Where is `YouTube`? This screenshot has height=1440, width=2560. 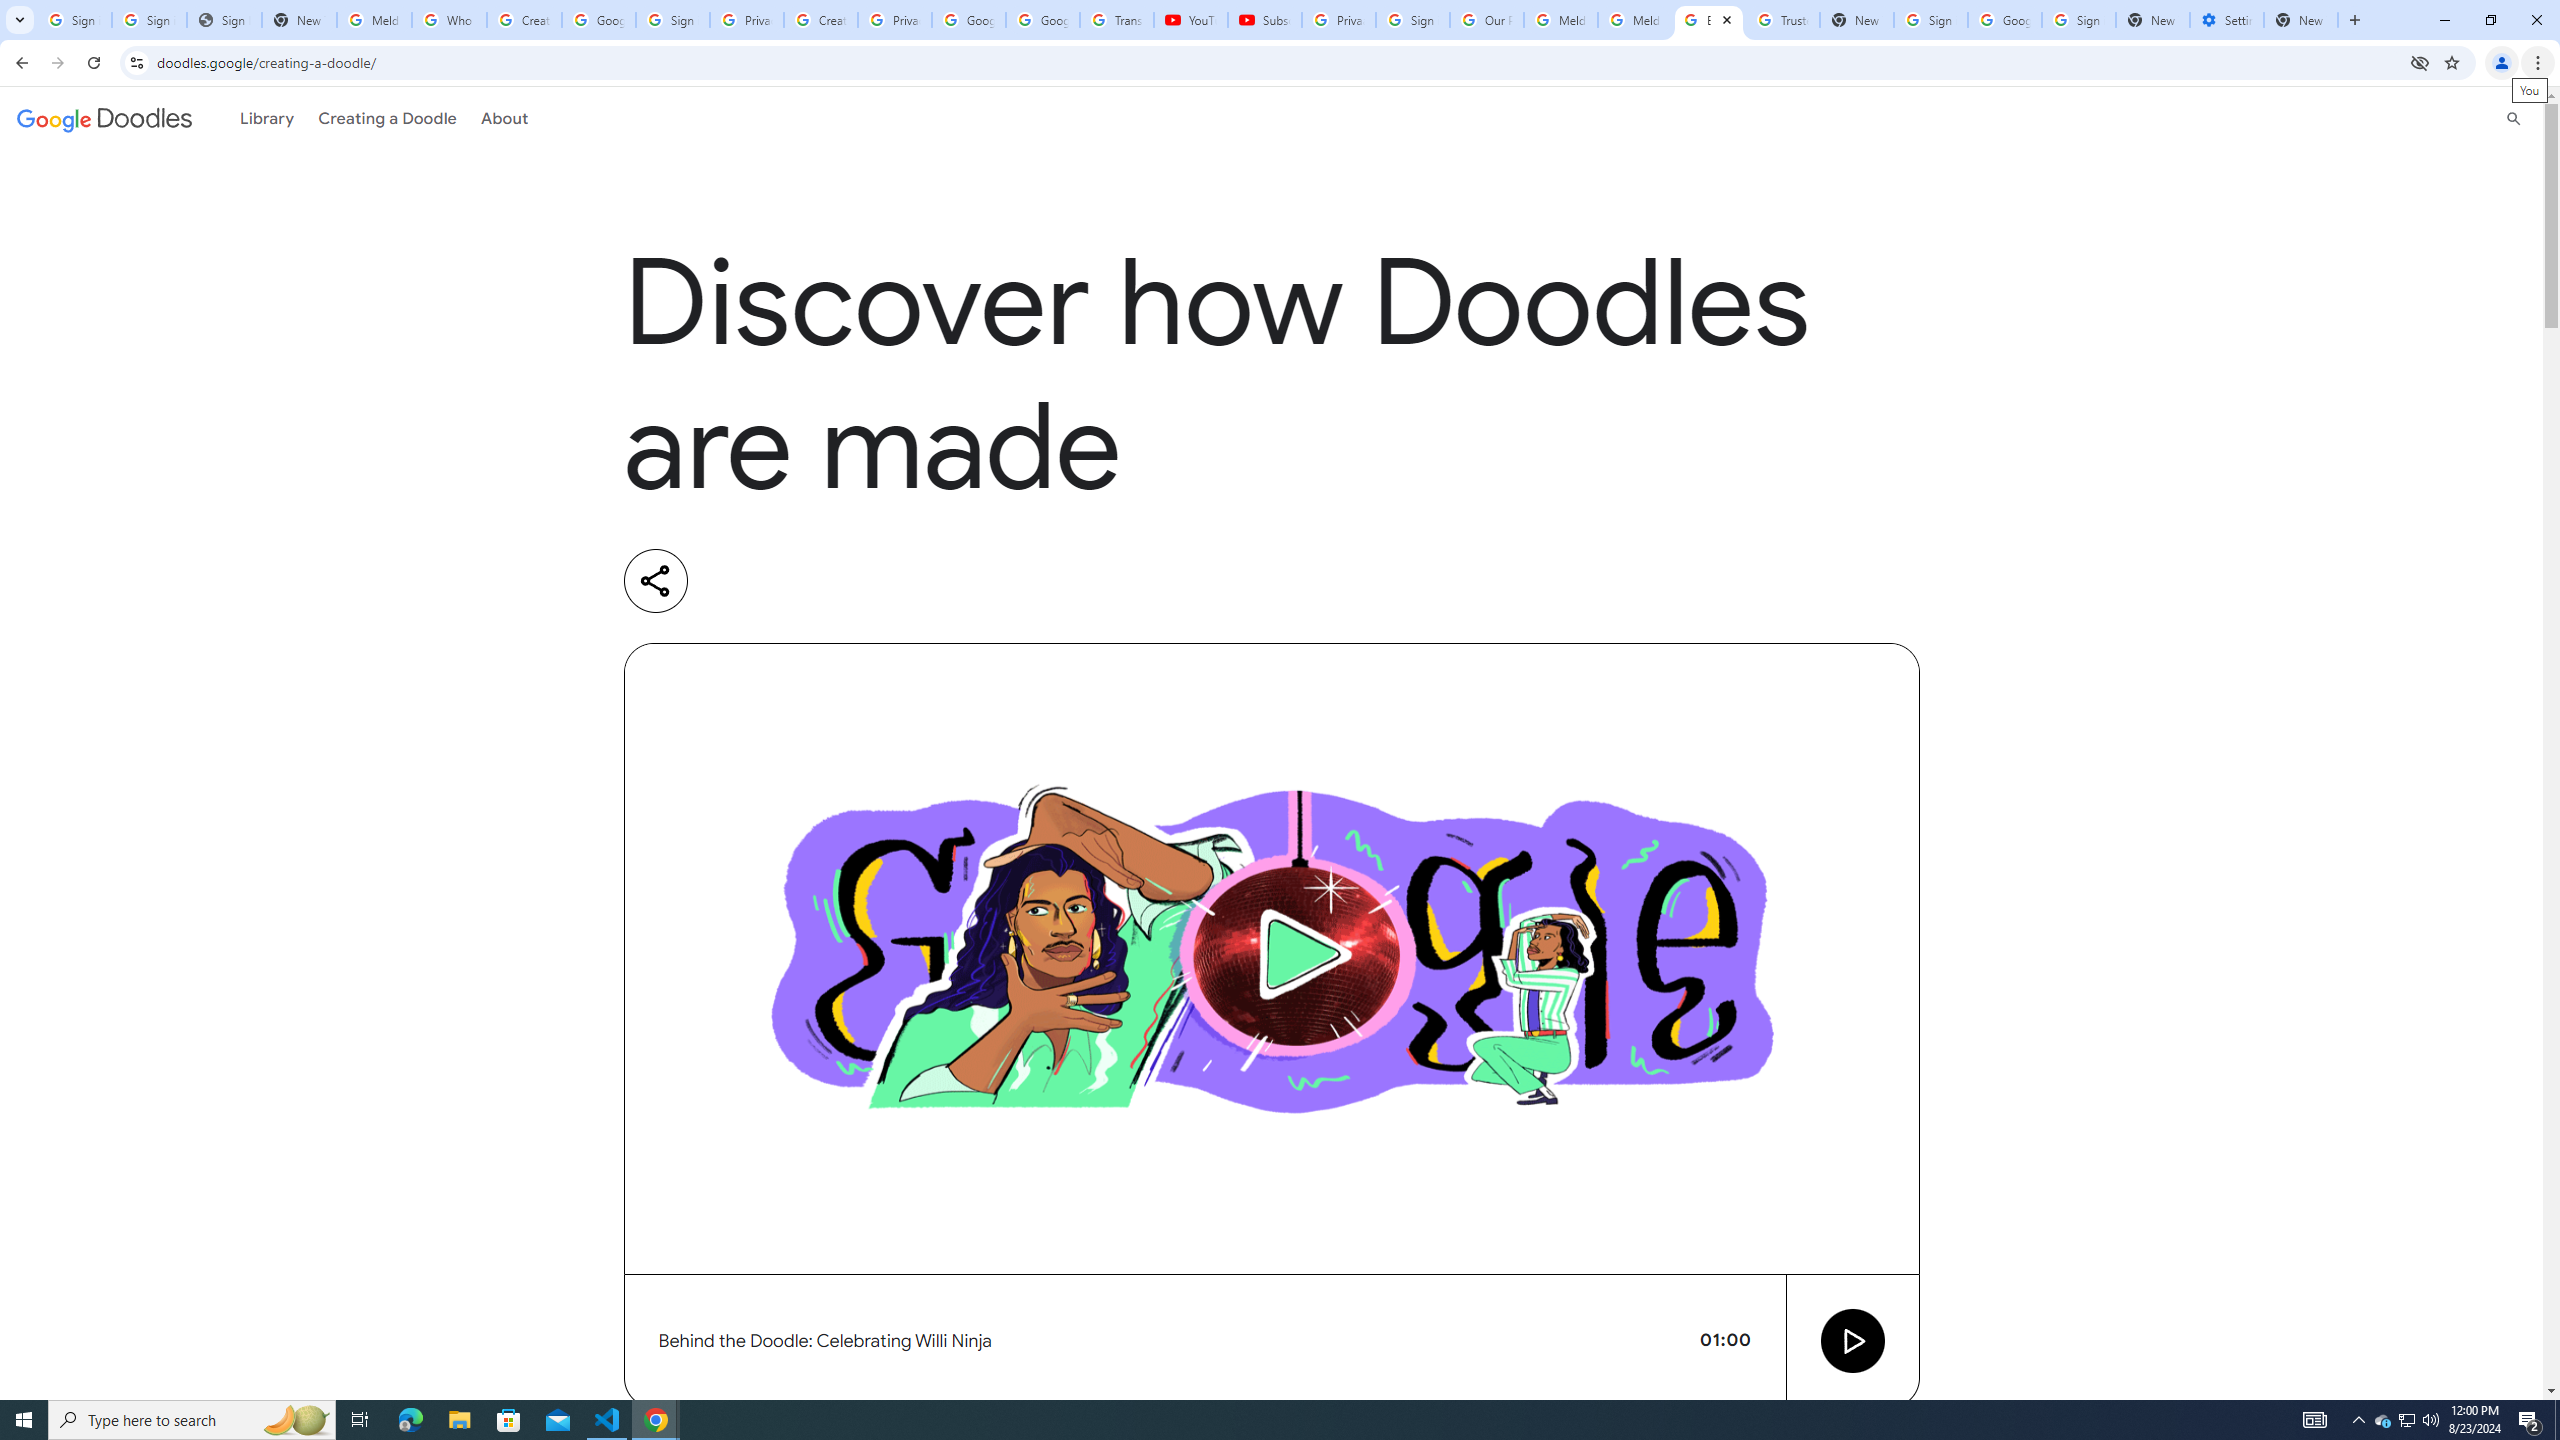 YouTube is located at coordinates (1190, 20).